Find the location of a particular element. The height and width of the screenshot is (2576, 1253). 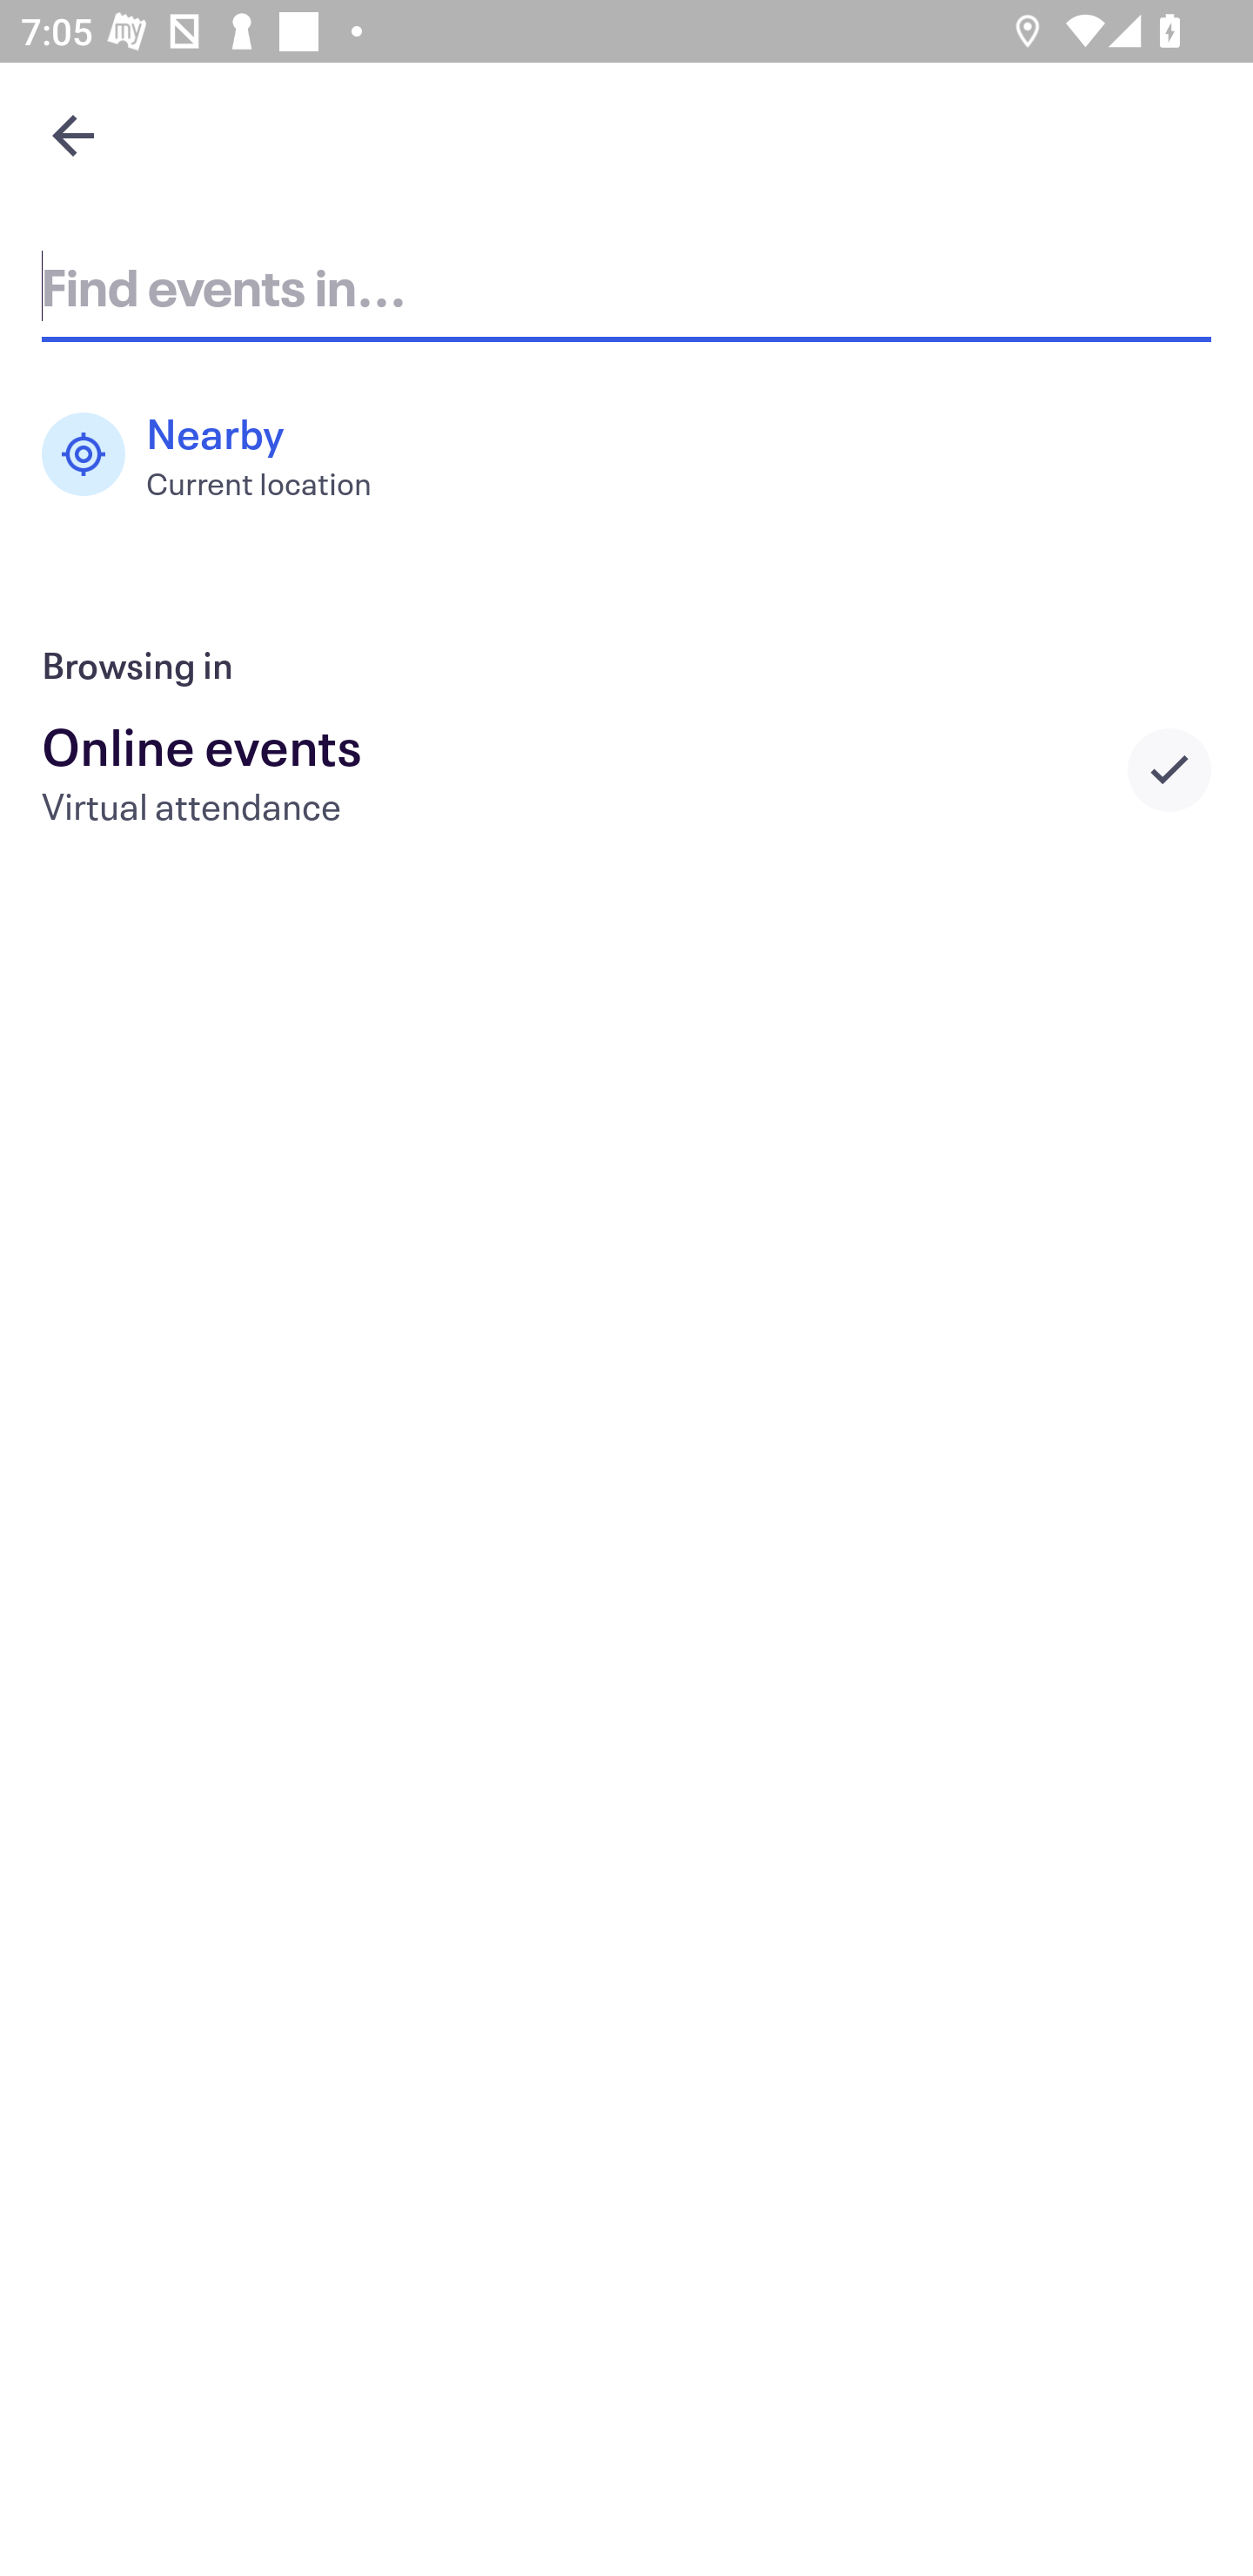

Find events in... is located at coordinates (626, 285).